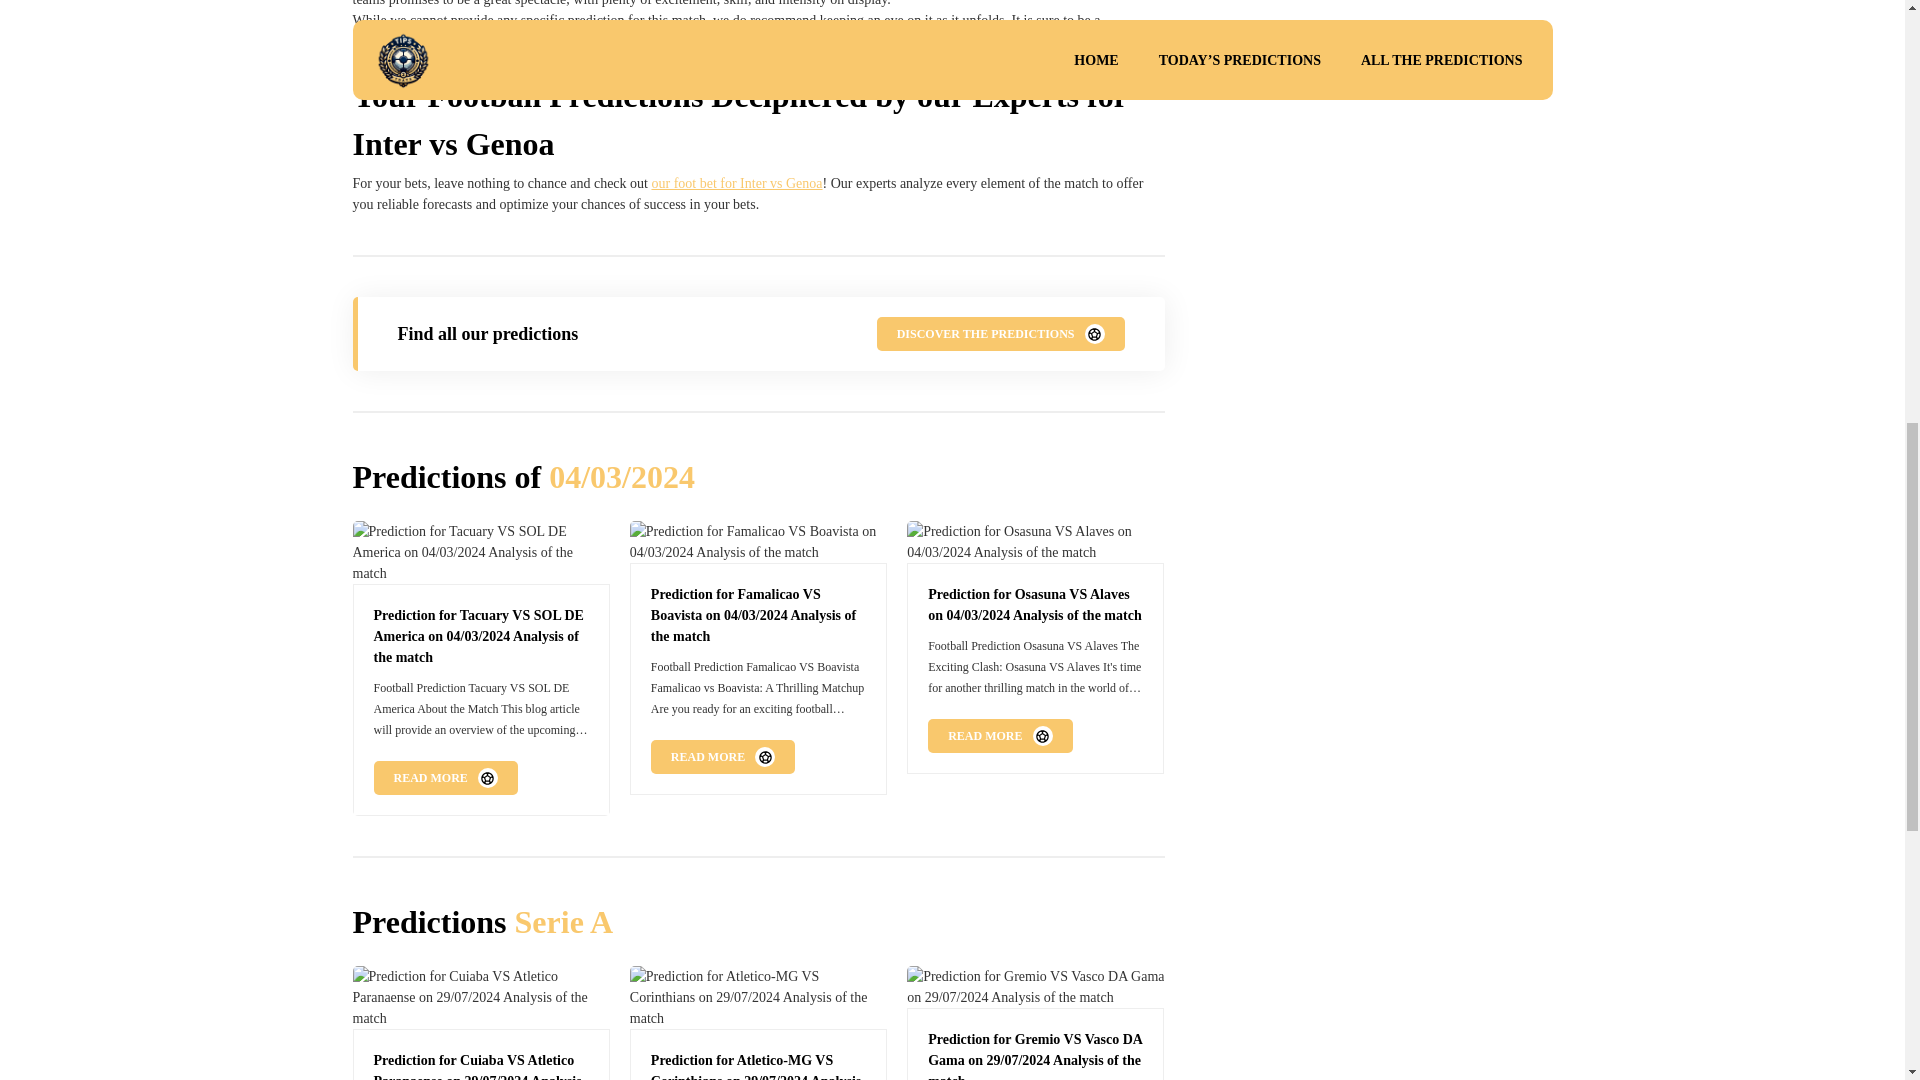 The height and width of the screenshot is (1080, 1920). What do you see at coordinates (736, 184) in the screenshot?
I see `our foot bet for Inter vs Genoa` at bounding box center [736, 184].